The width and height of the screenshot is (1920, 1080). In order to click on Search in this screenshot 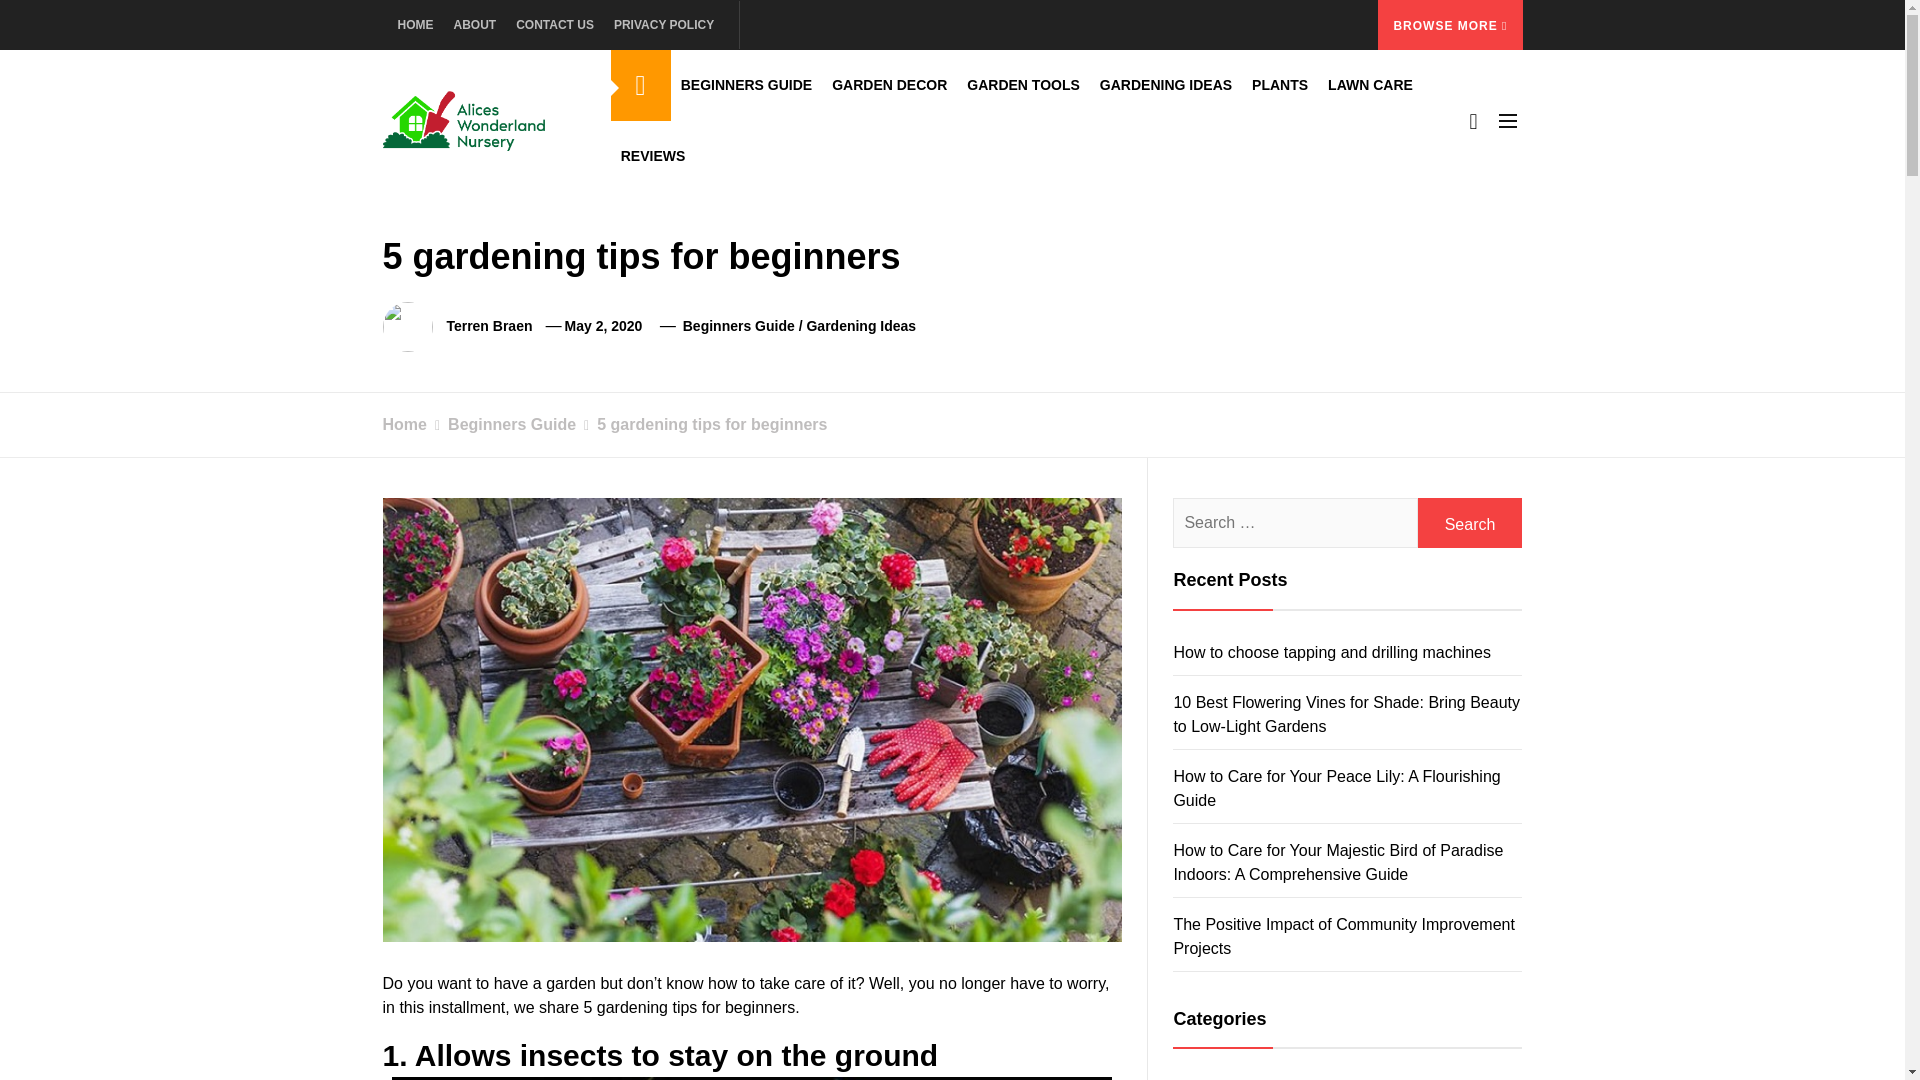, I will do `click(1470, 522)`.